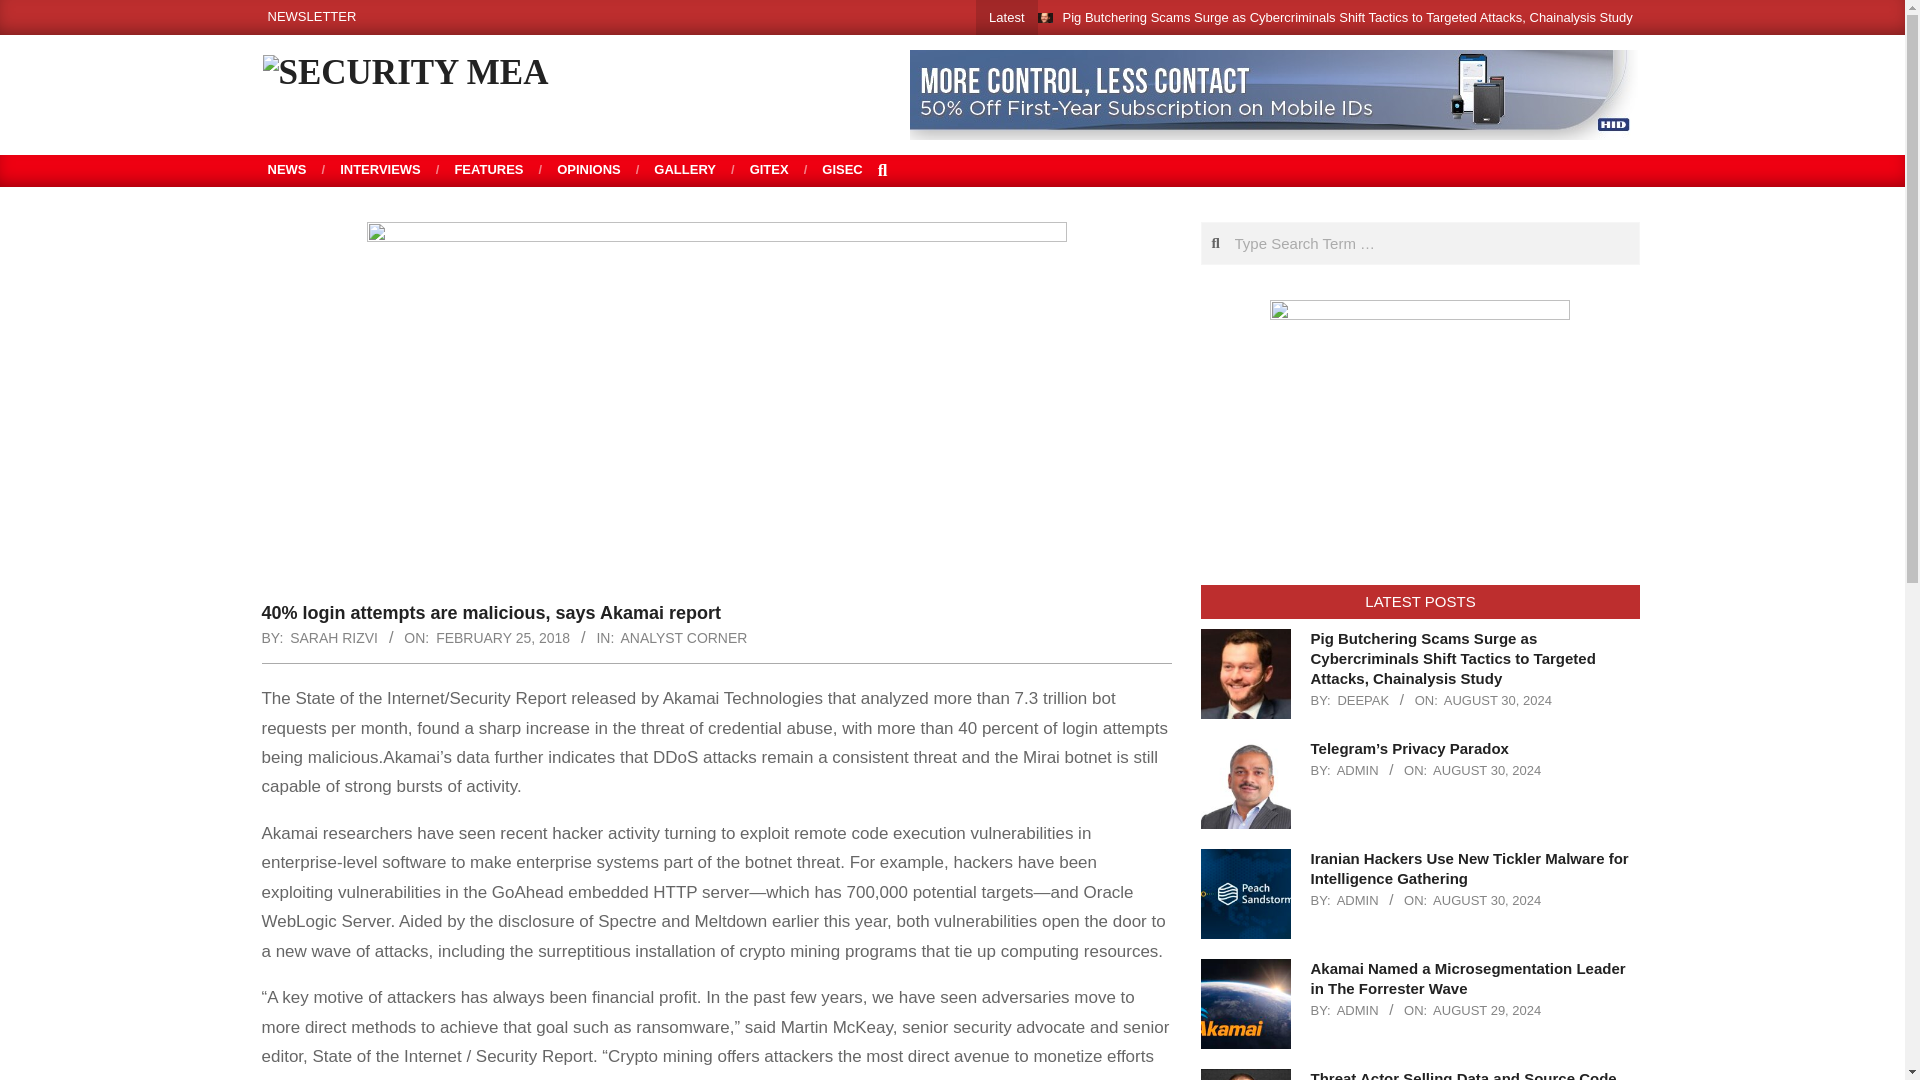 This screenshot has height=1080, width=1920. I want to click on GALLERY, so click(685, 170).